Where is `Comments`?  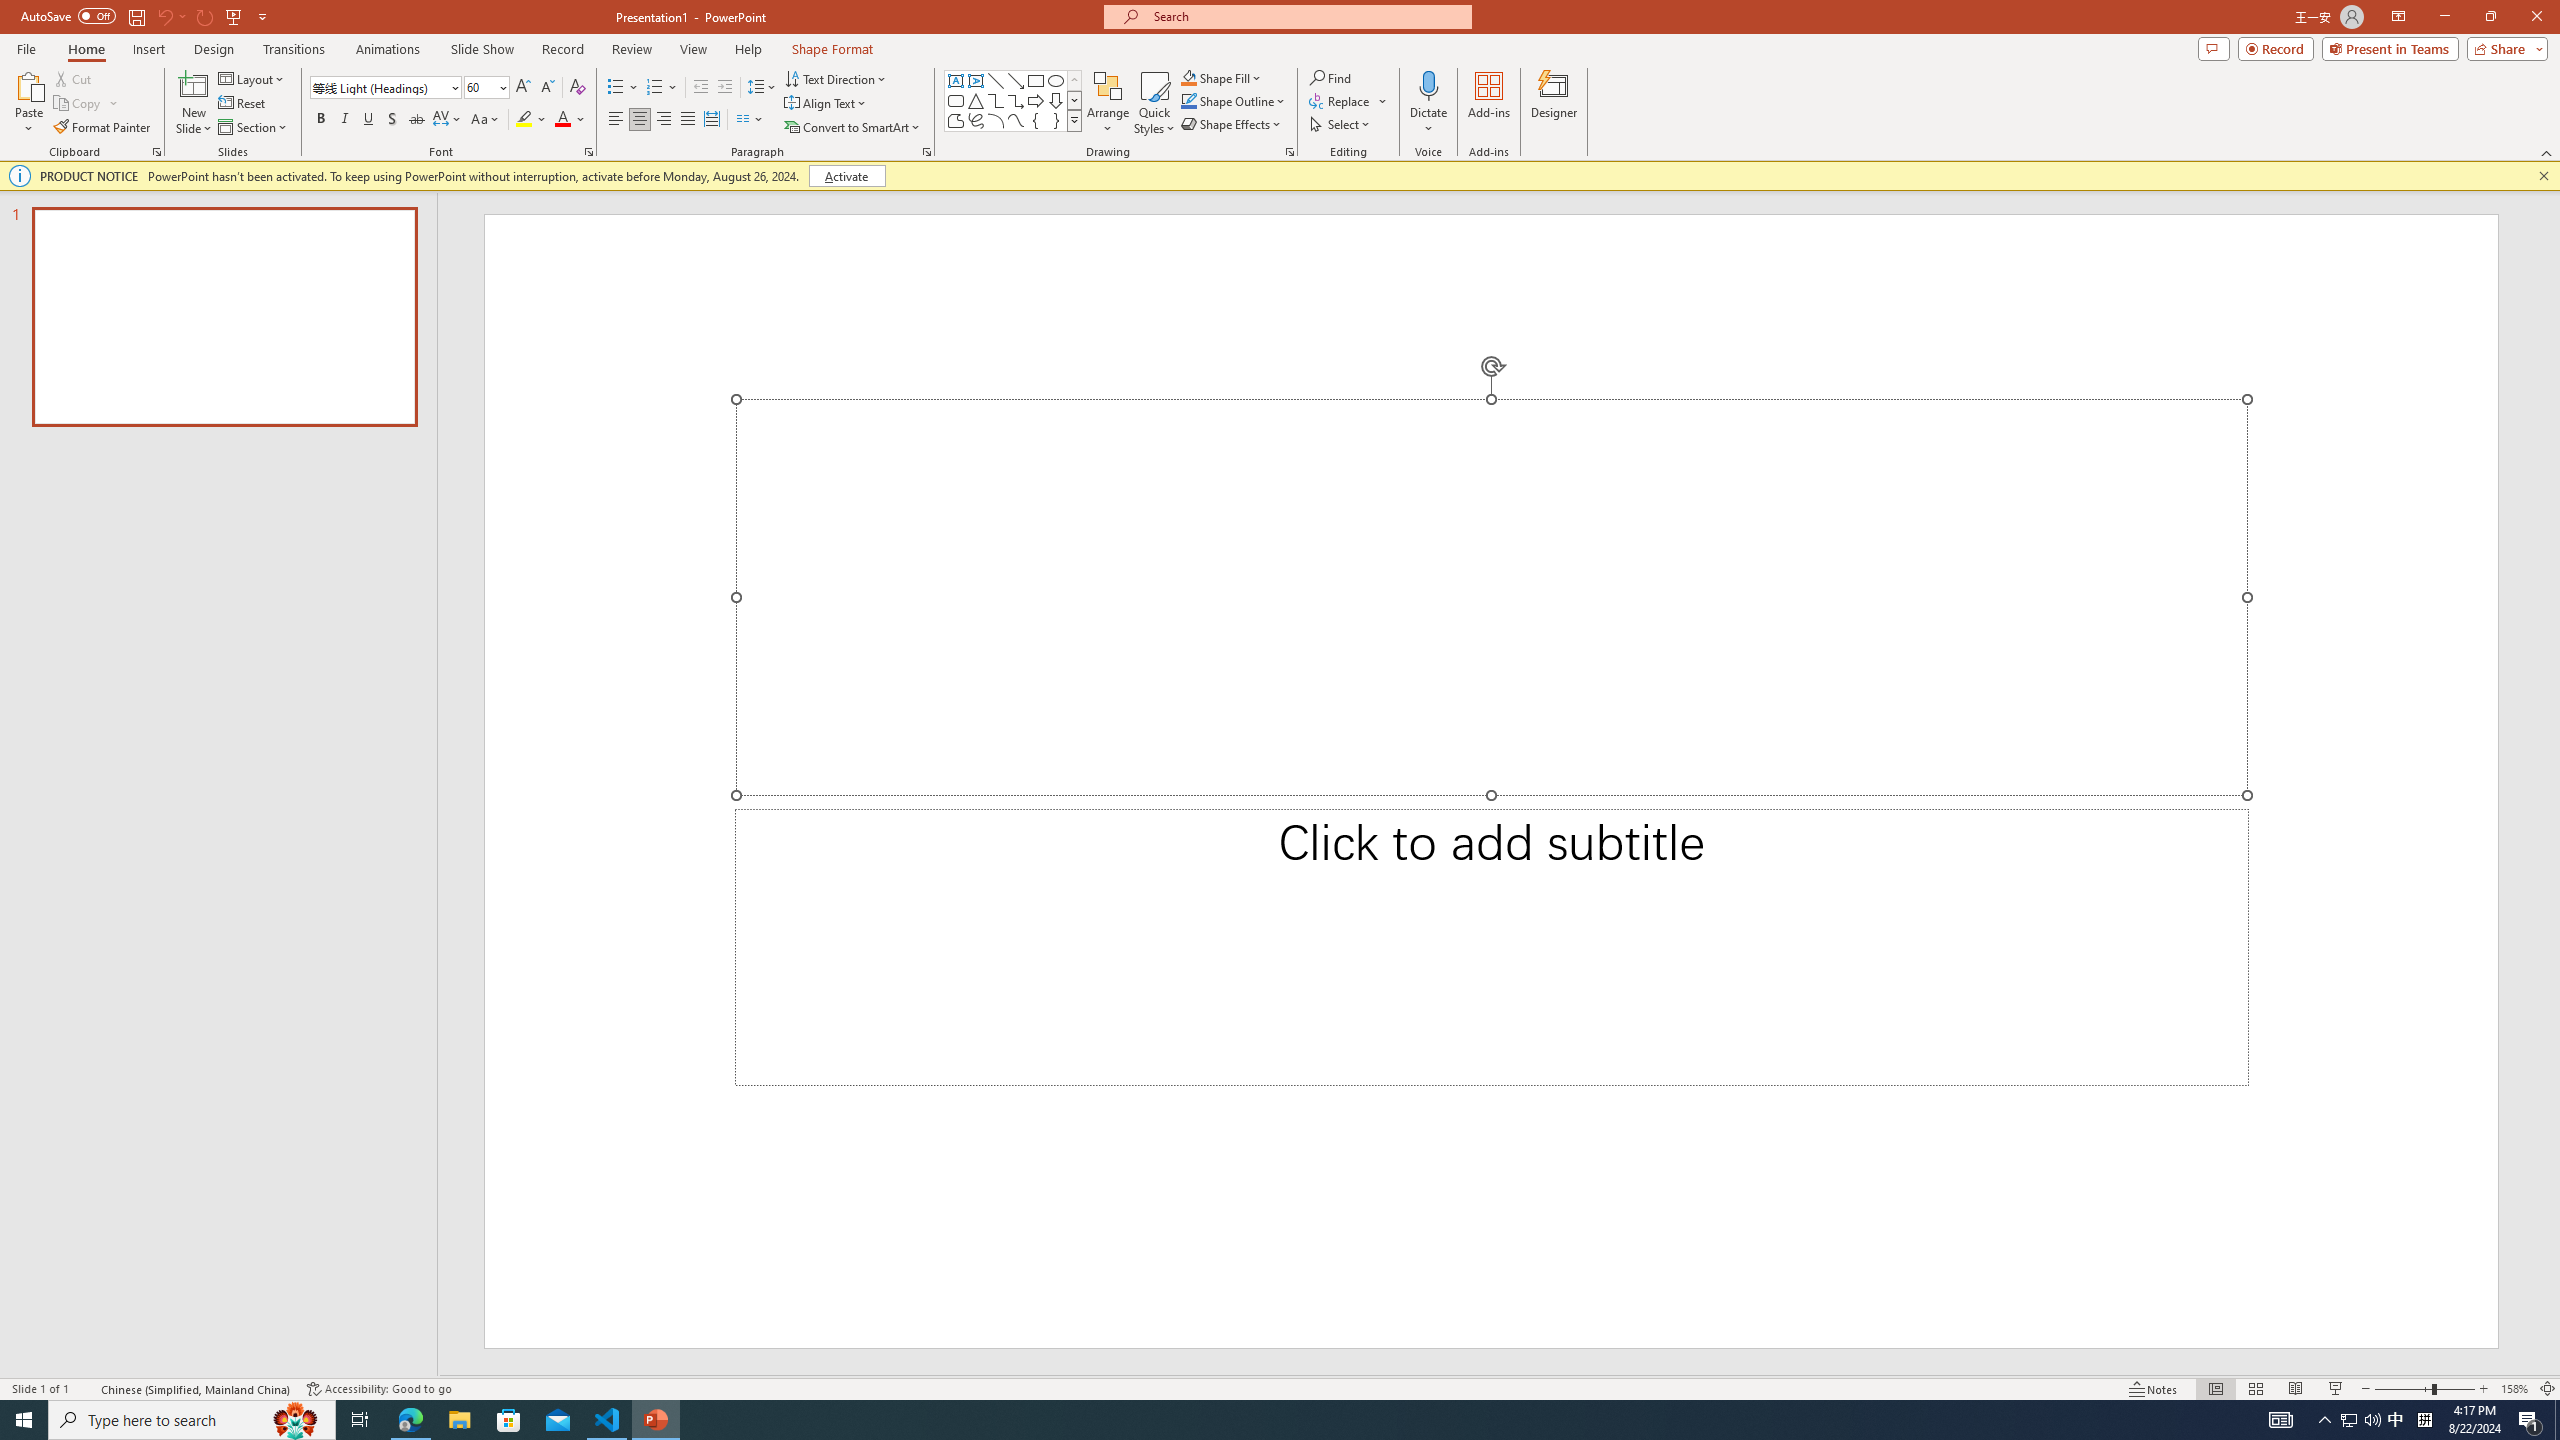
Comments is located at coordinates (2214, 48).